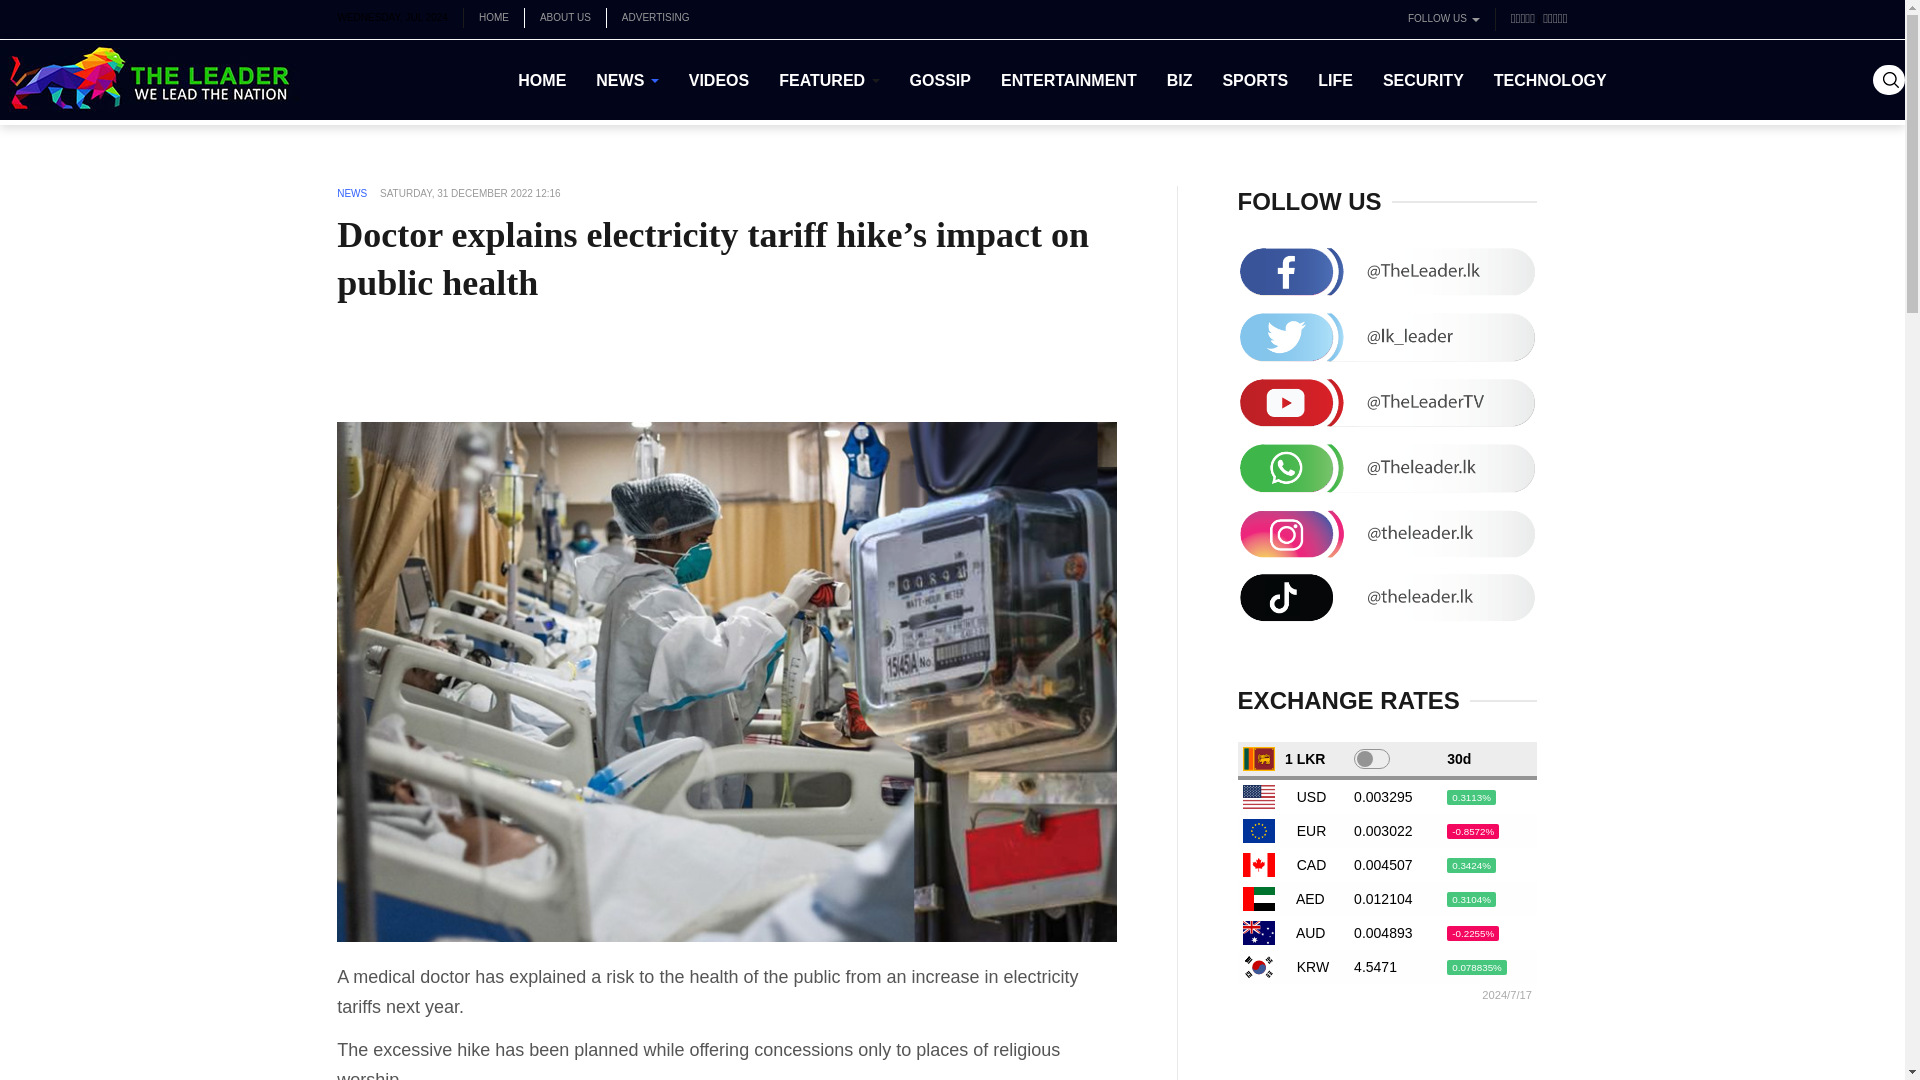 This screenshot has width=1920, height=1080. Describe the element at coordinates (829, 79) in the screenshot. I see `FEATURED` at that location.